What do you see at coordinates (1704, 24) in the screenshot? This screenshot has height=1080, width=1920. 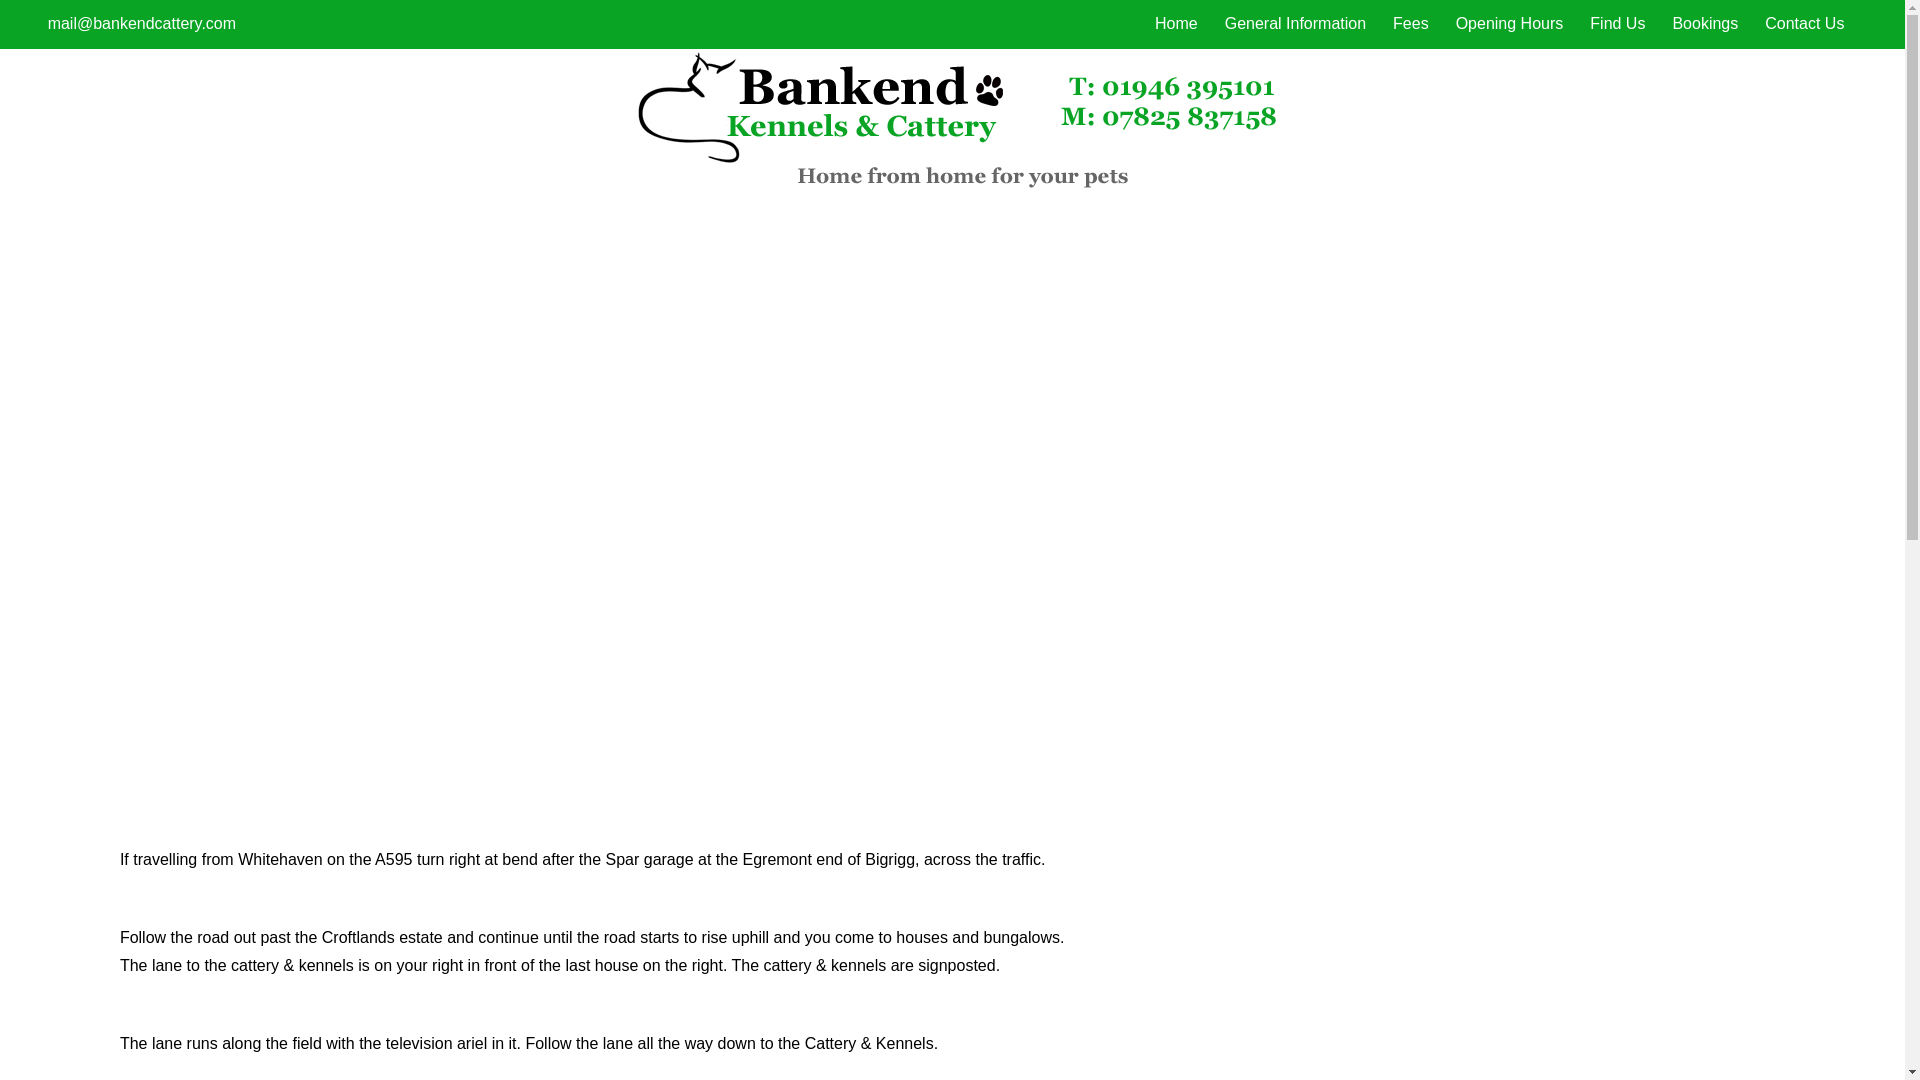 I see `Bookings` at bounding box center [1704, 24].